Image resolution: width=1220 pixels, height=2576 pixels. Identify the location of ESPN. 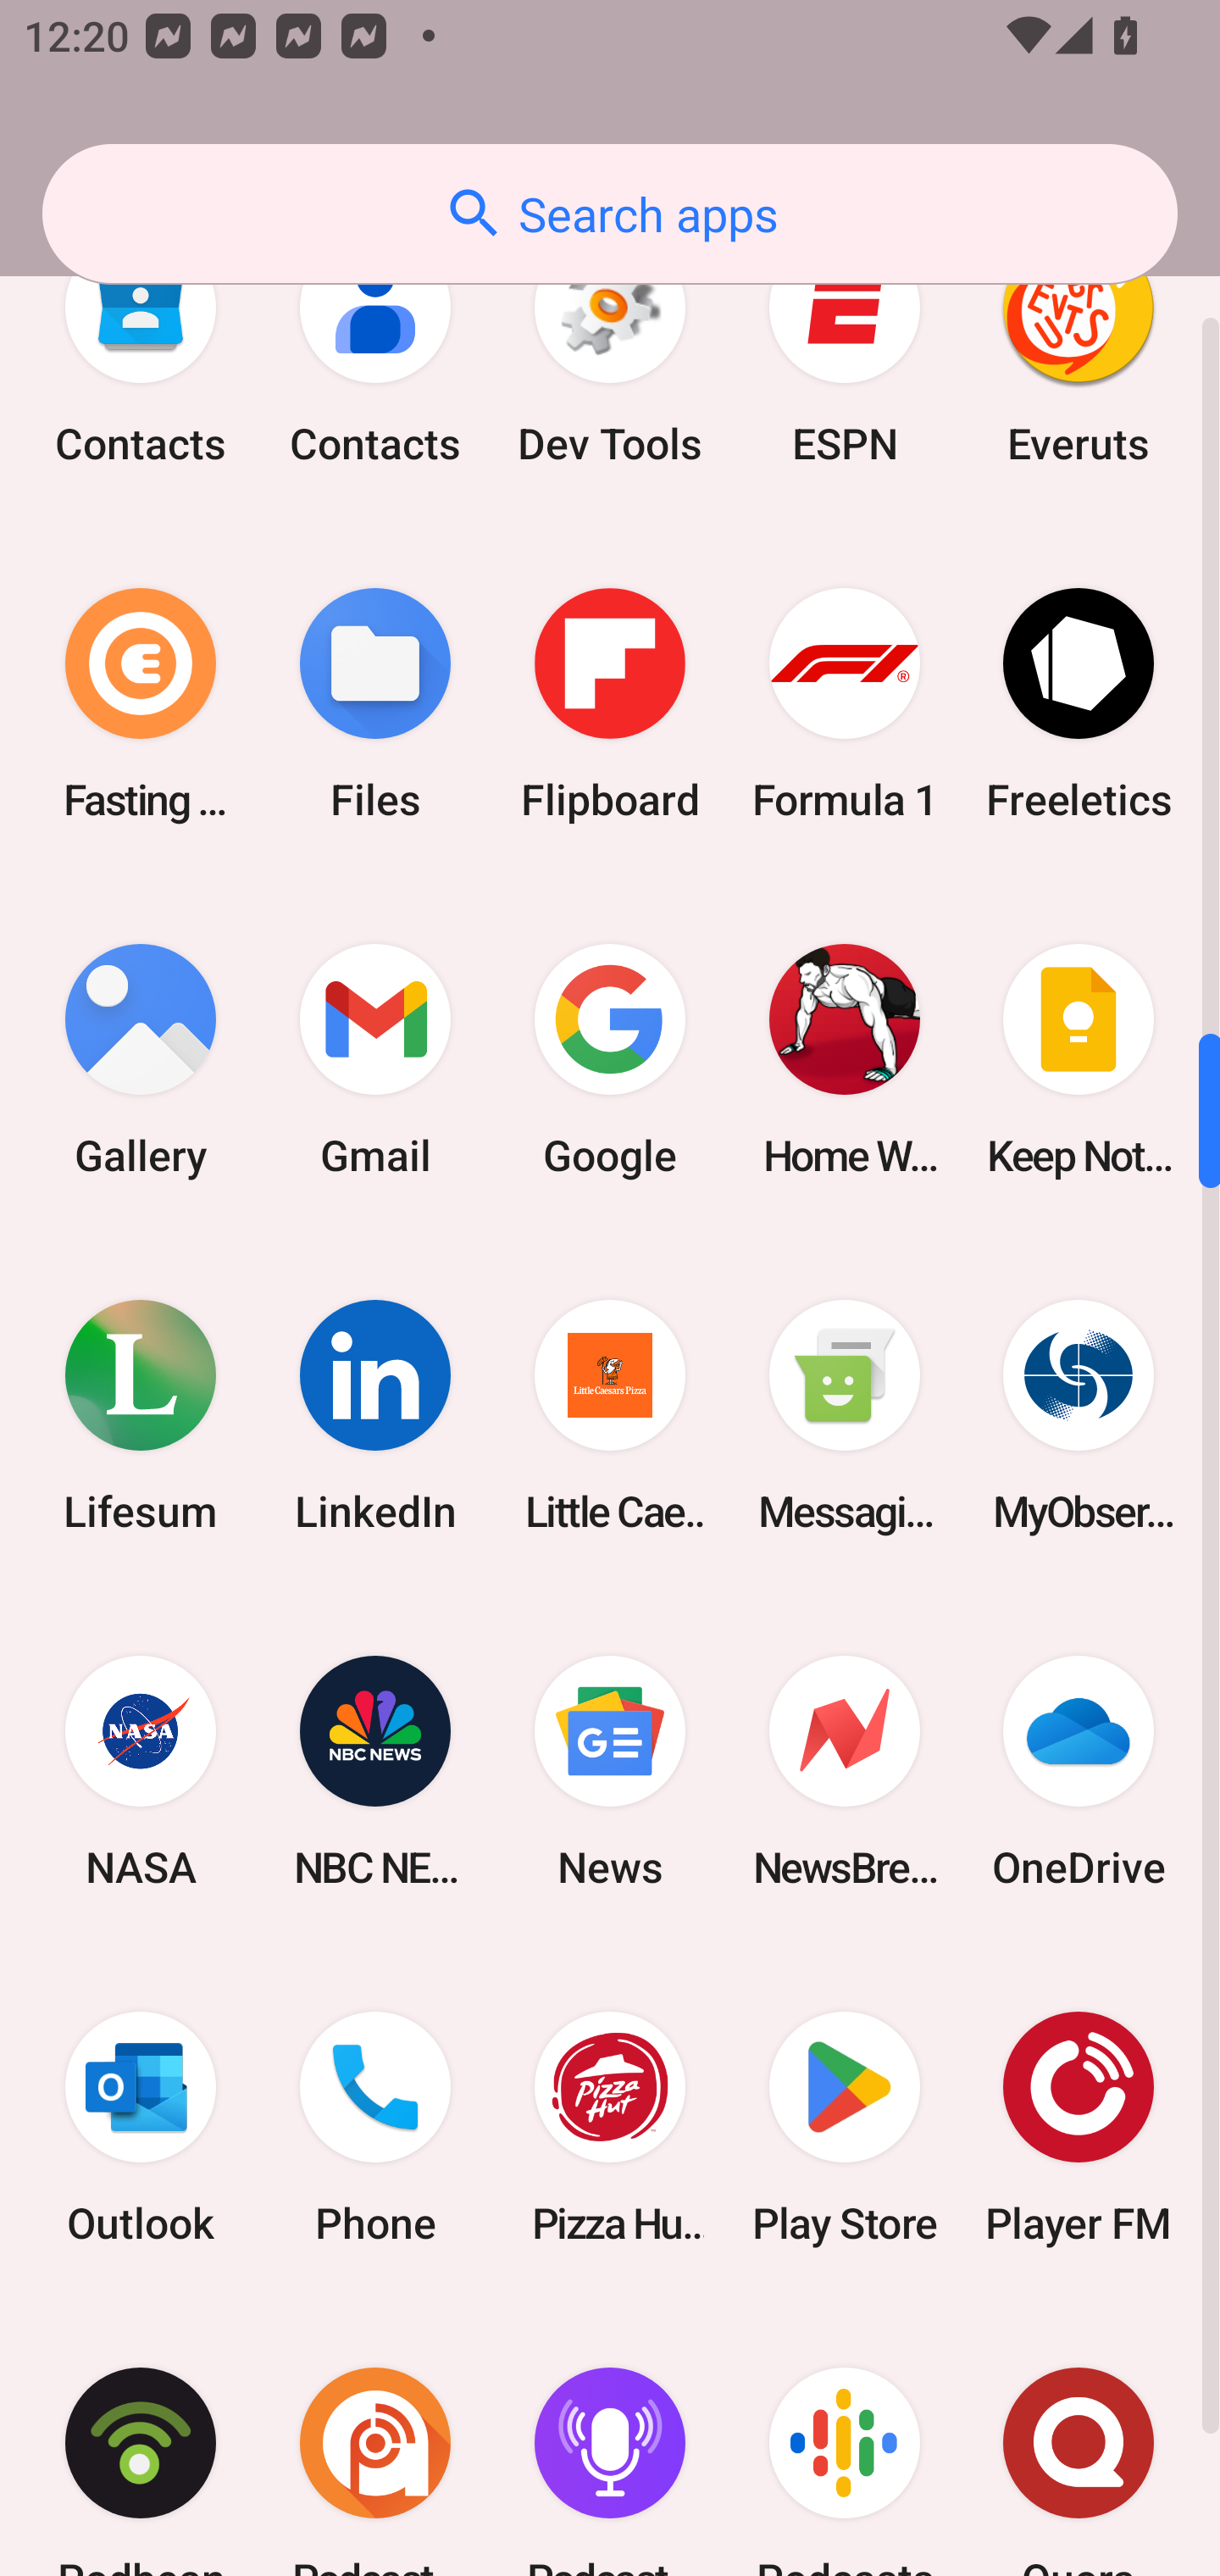
(844, 347).